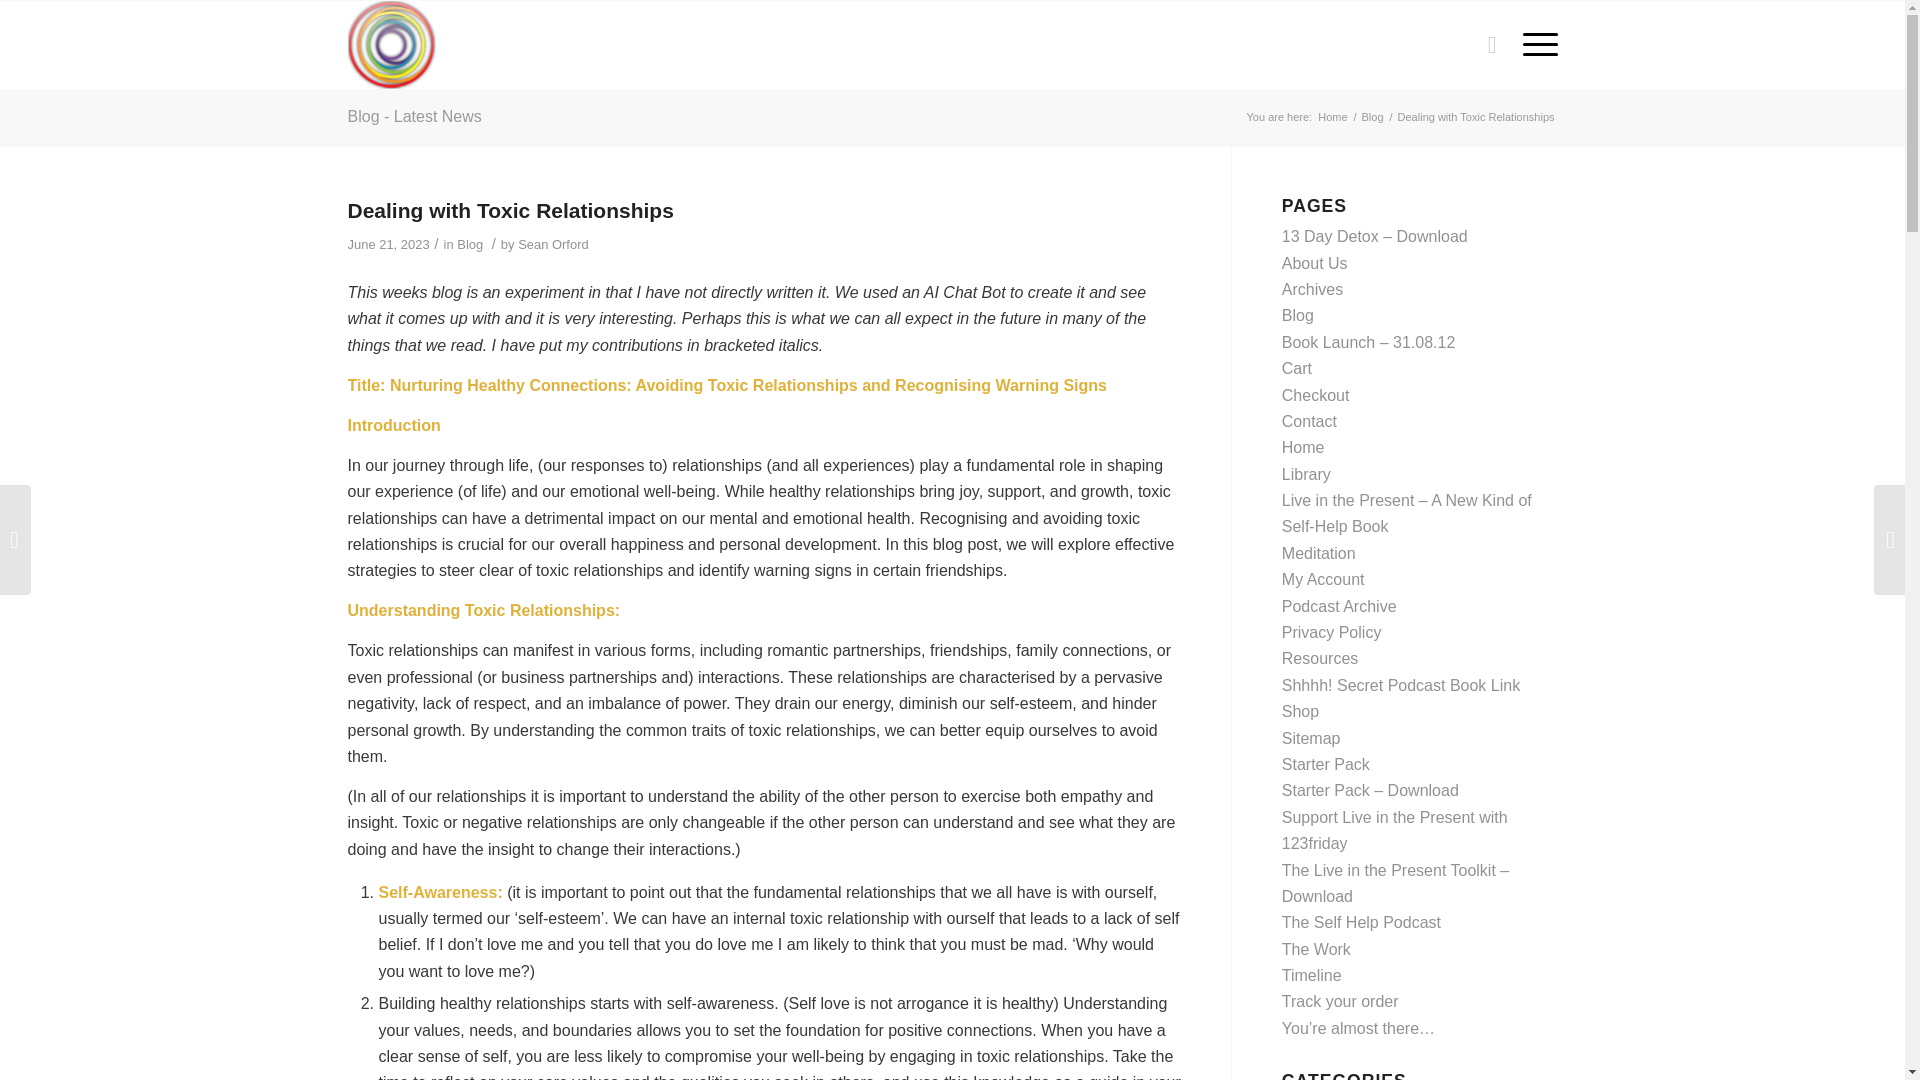 The width and height of the screenshot is (1920, 1080). What do you see at coordinates (1316, 394) in the screenshot?
I see `Checkout` at bounding box center [1316, 394].